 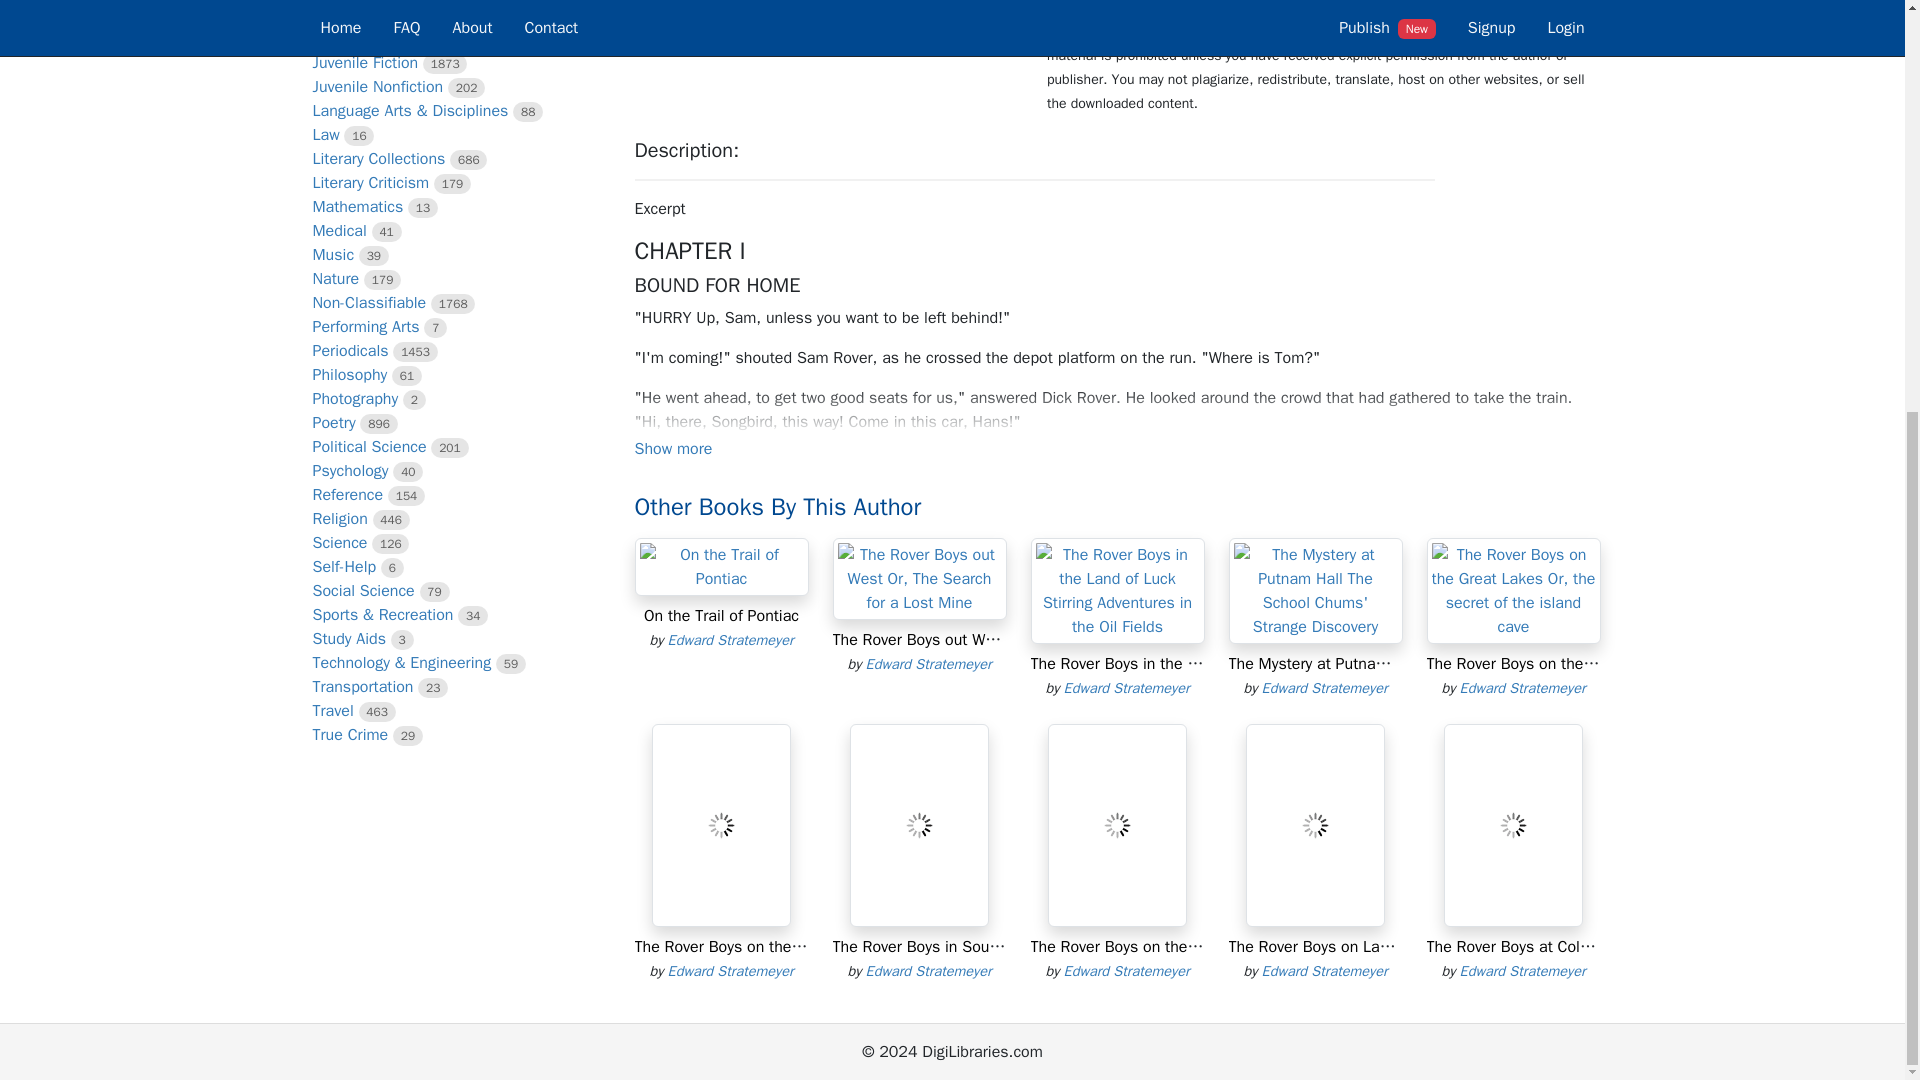 I want to click on Medical, so click(x=338, y=230).